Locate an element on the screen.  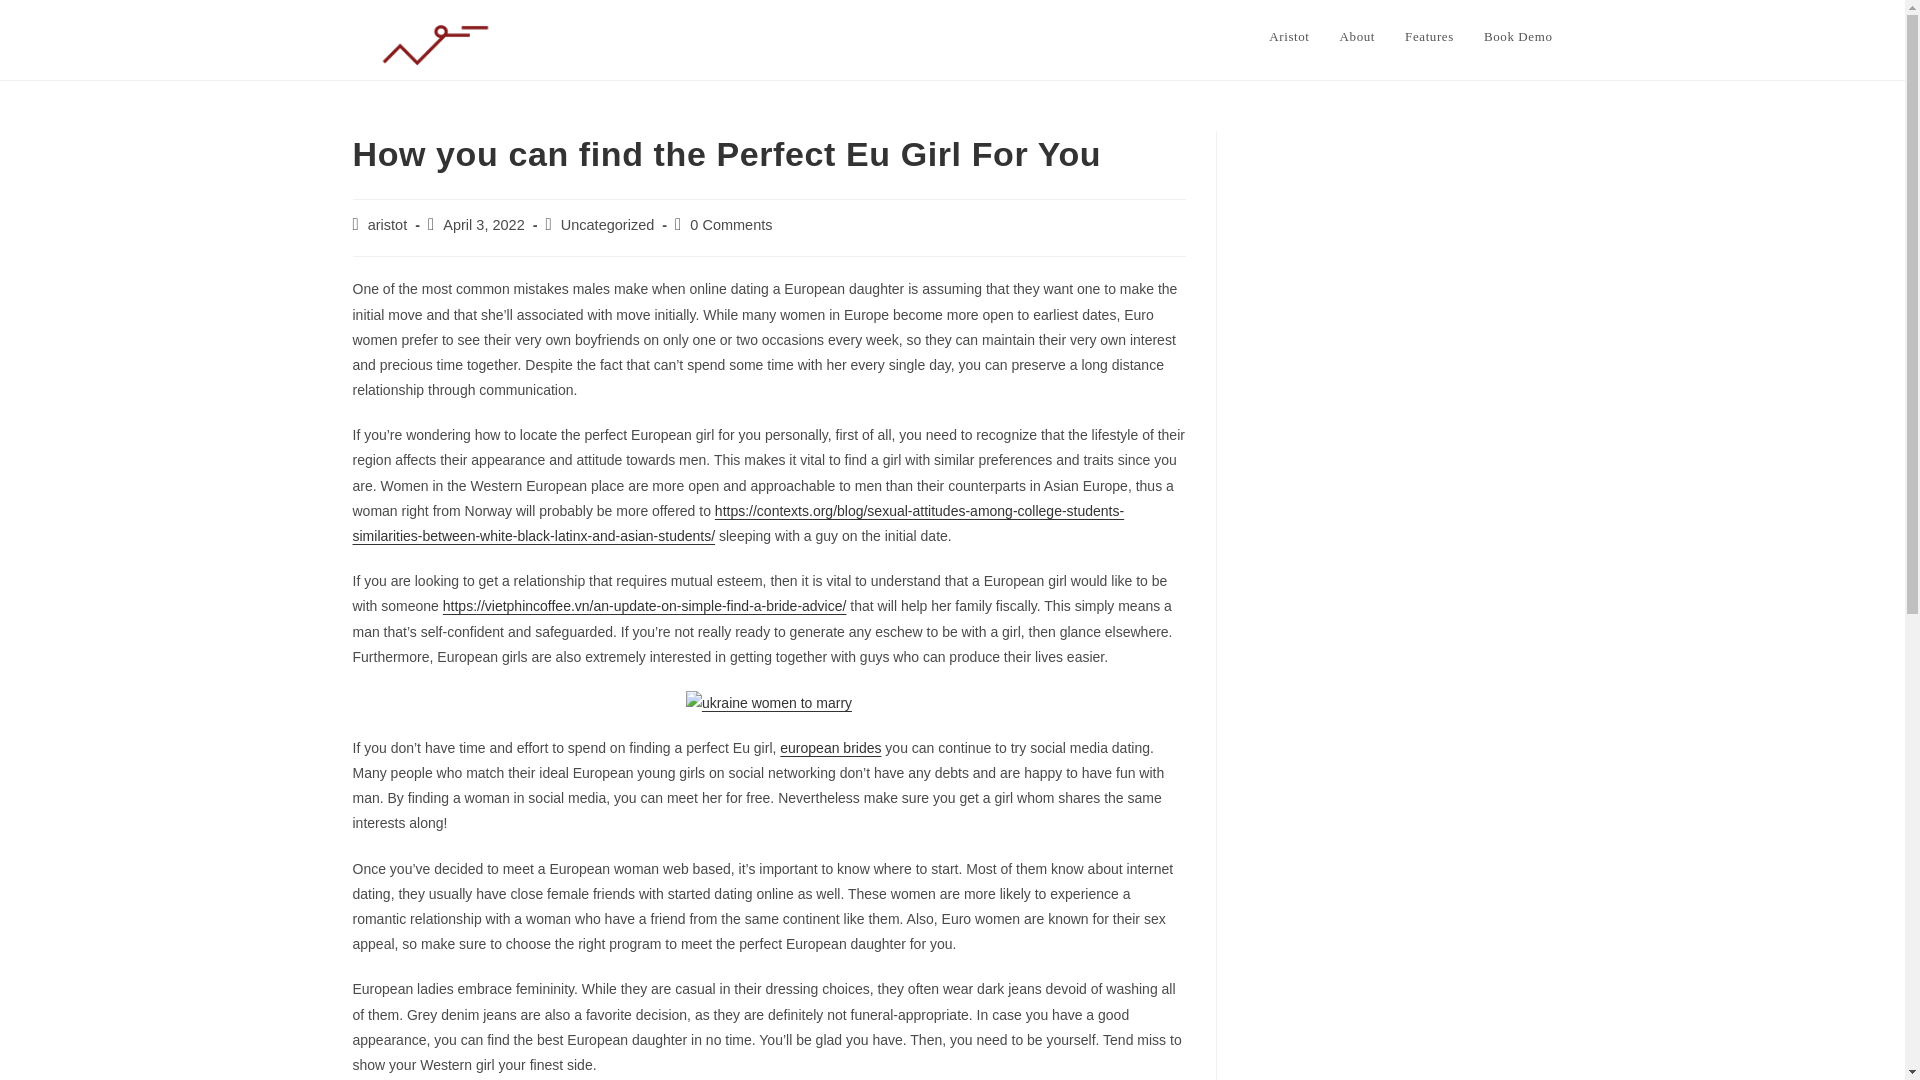
european brides is located at coordinates (830, 748).